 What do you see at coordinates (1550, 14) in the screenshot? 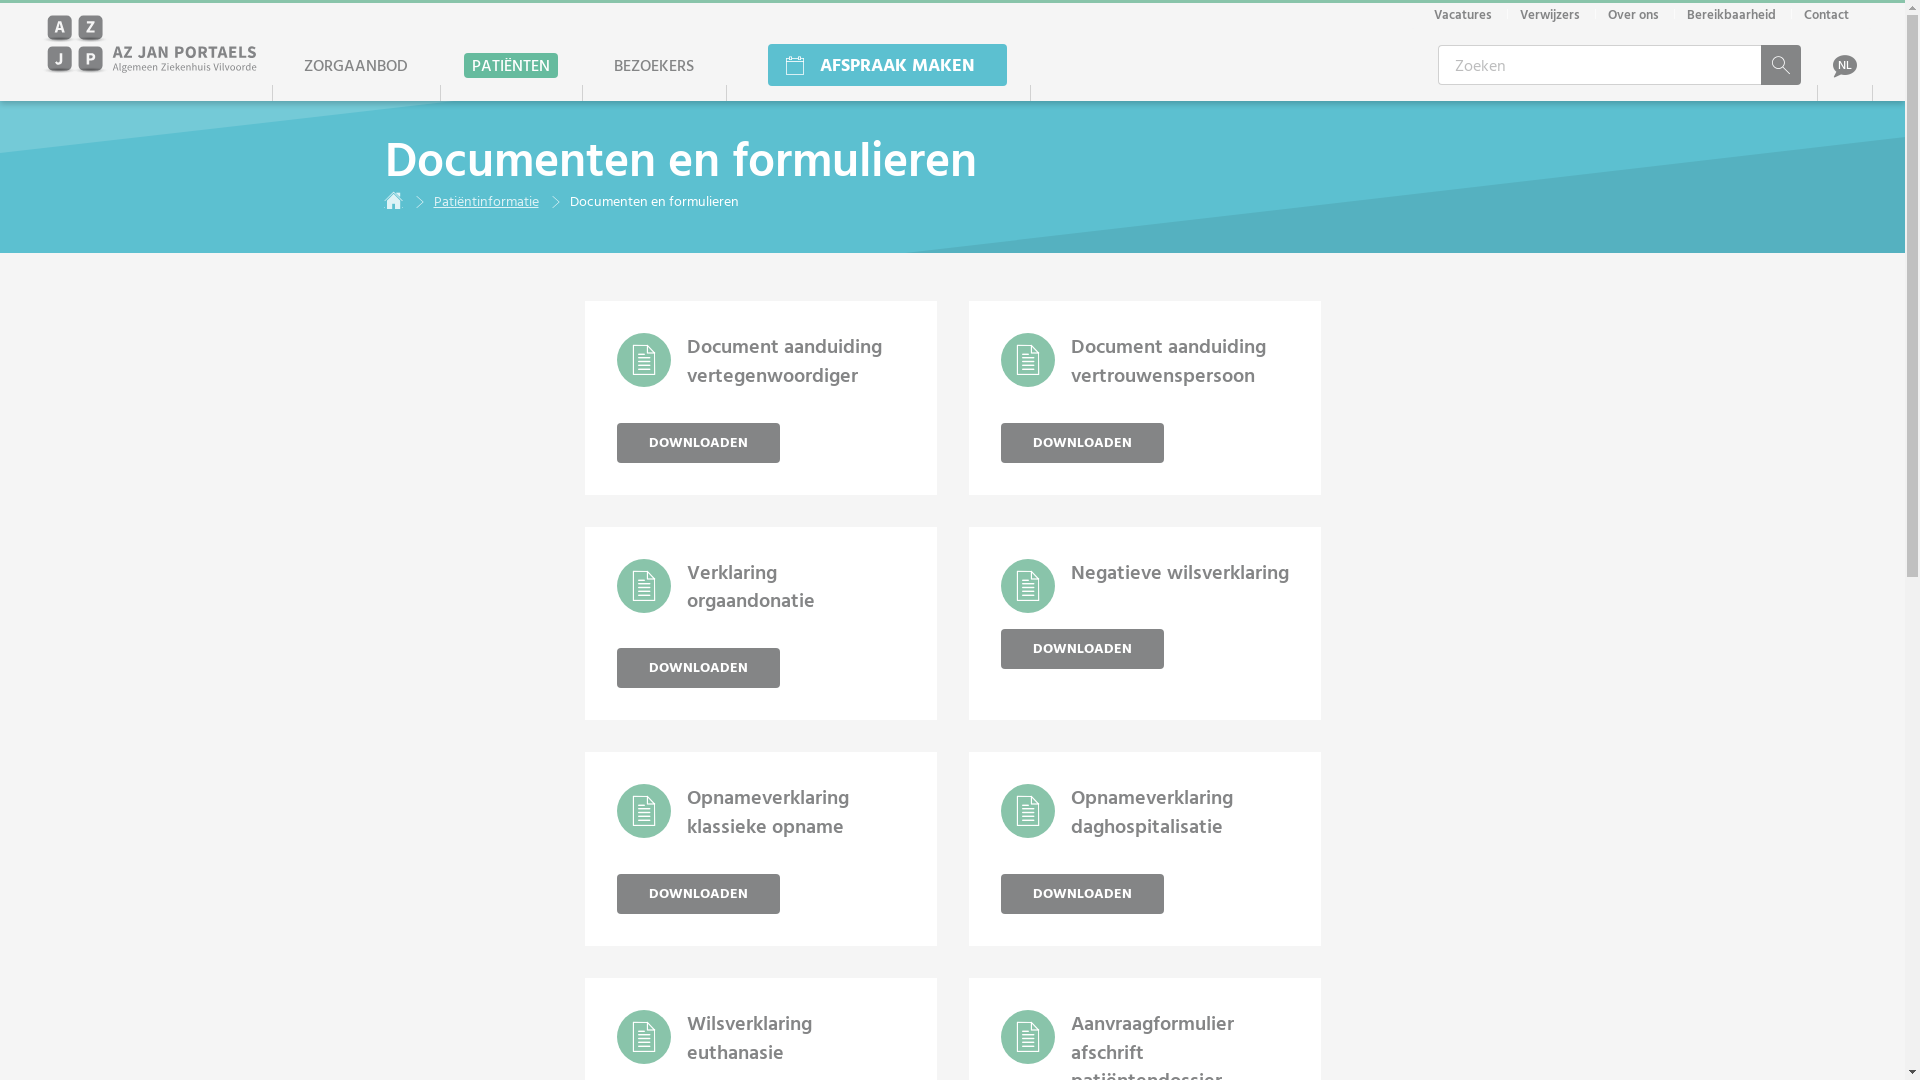
I see `Verwijzers` at bounding box center [1550, 14].